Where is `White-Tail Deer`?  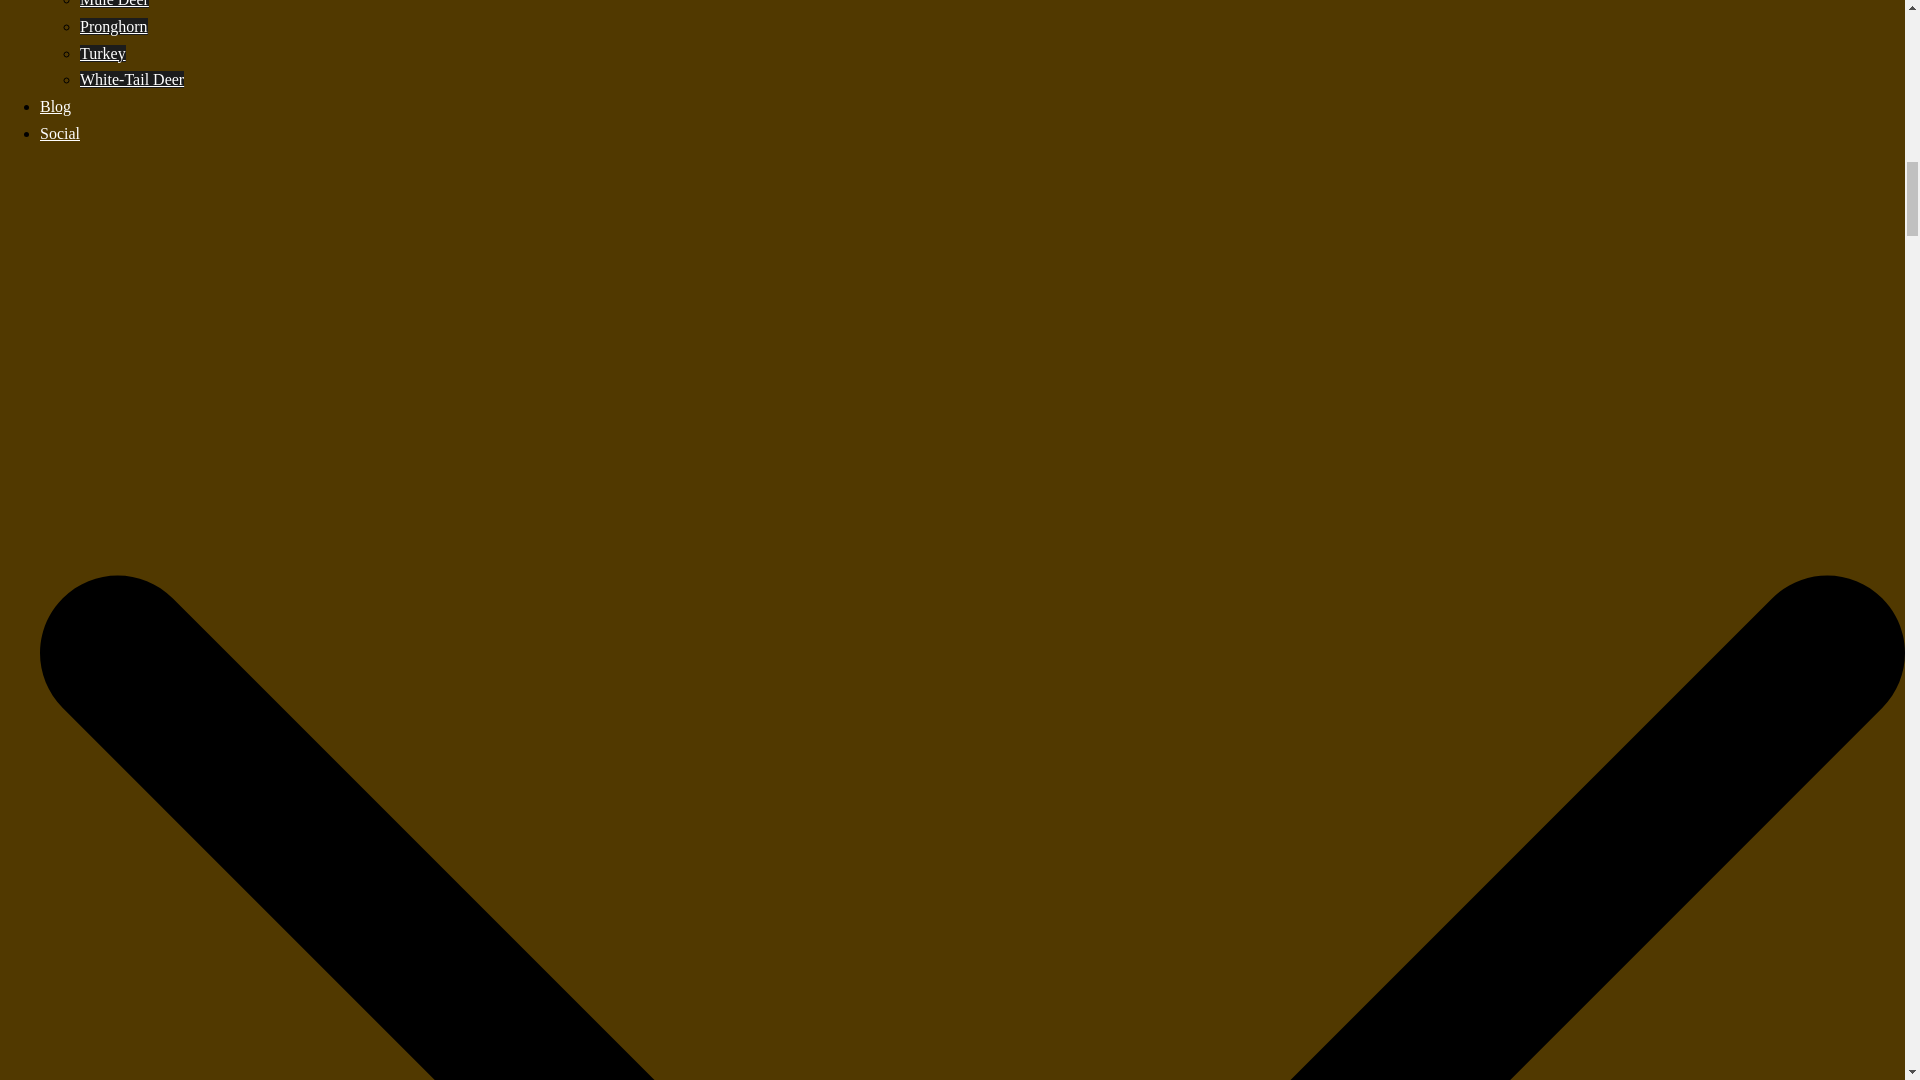
White-Tail Deer is located at coordinates (132, 79).